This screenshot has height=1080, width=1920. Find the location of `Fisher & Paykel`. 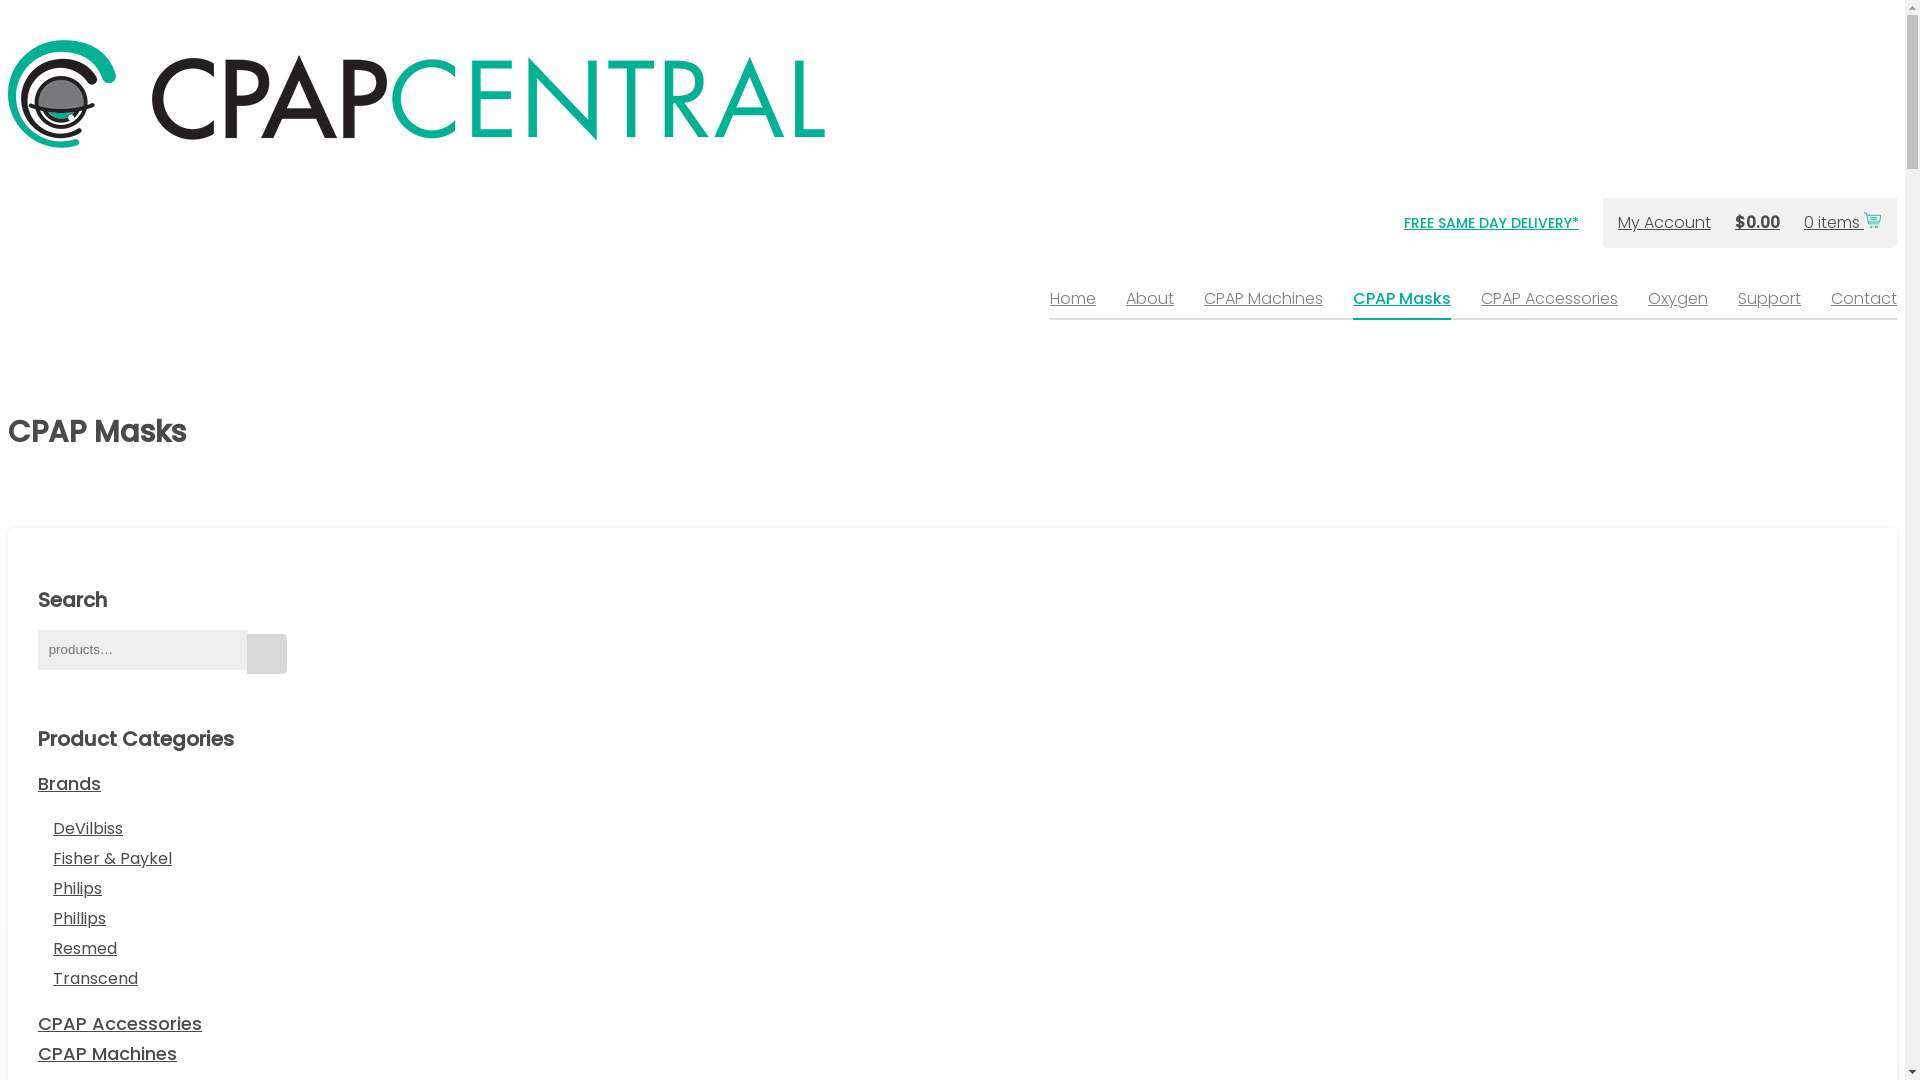

Fisher & Paykel is located at coordinates (112, 858).